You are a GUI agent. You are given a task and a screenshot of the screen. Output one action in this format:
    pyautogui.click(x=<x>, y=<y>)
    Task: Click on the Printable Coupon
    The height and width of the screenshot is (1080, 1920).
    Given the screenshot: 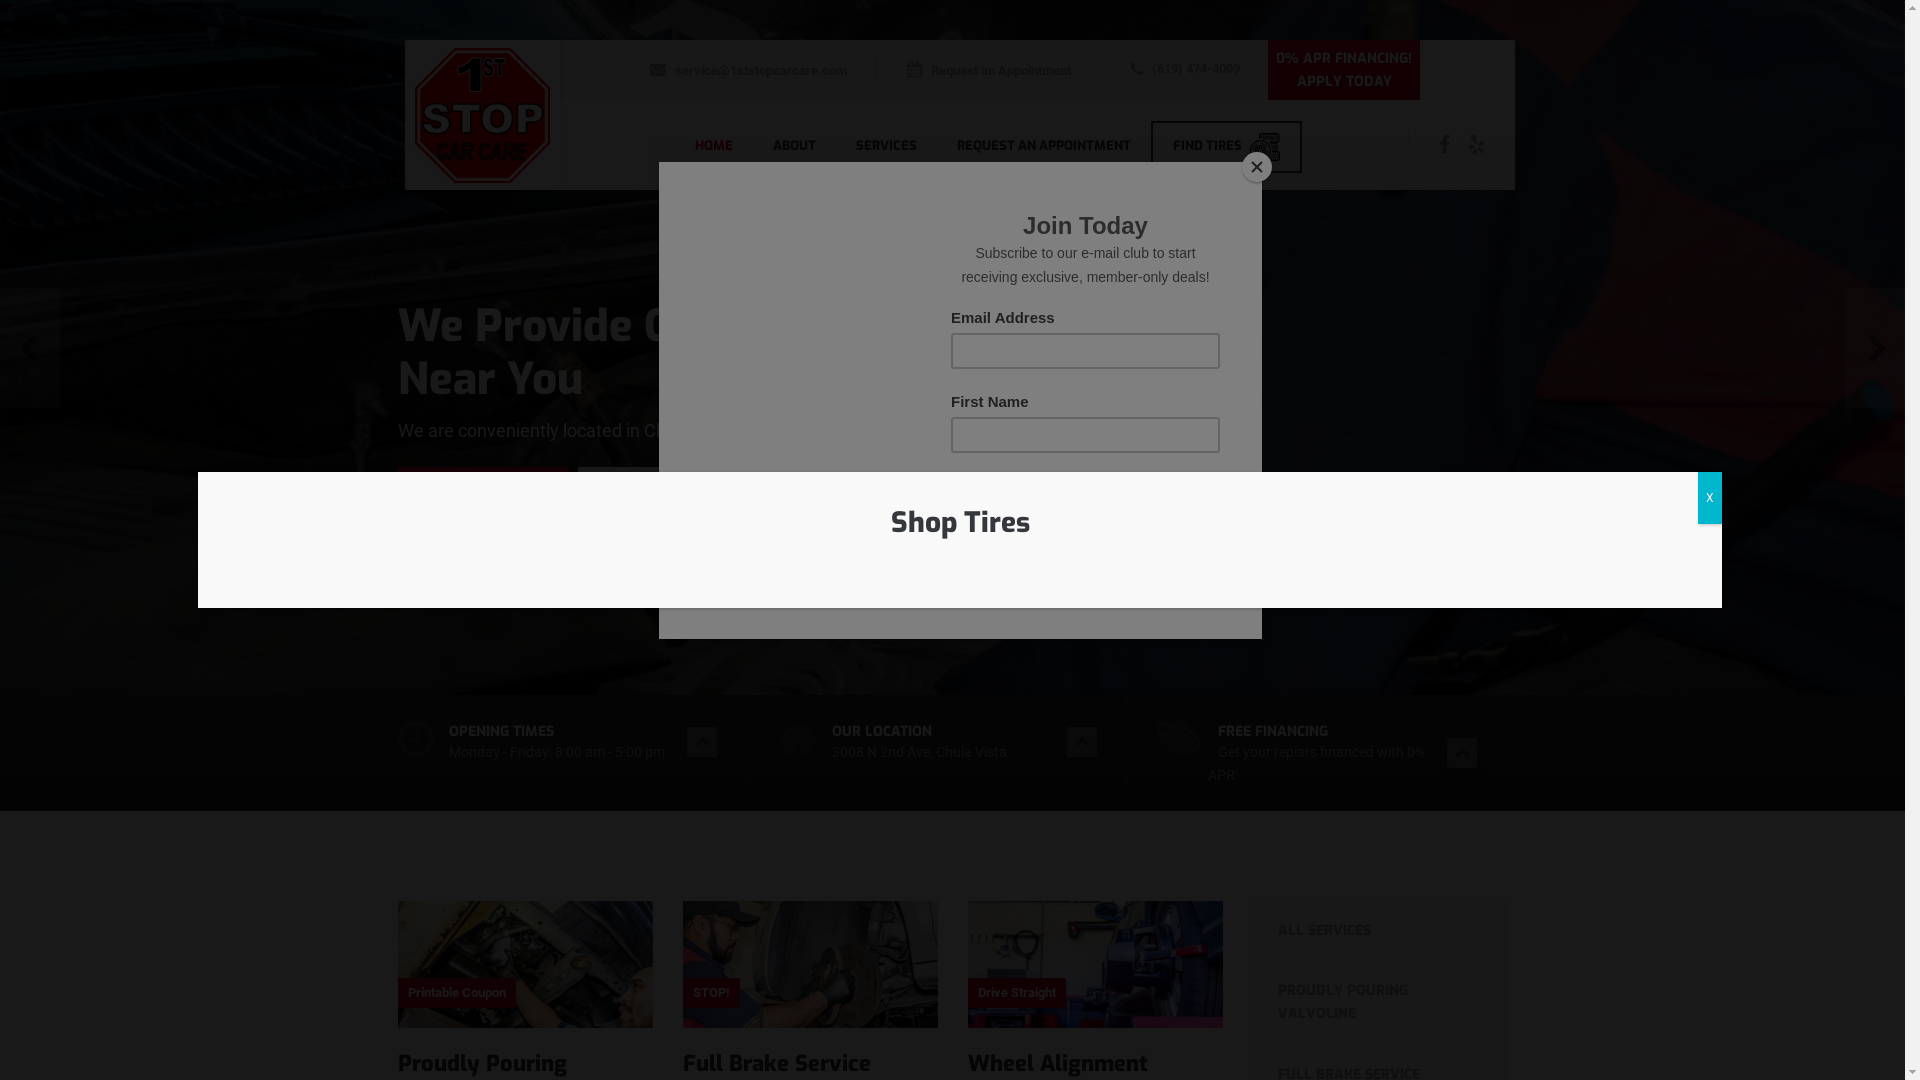 What is the action you would take?
    pyautogui.click(x=526, y=976)
    